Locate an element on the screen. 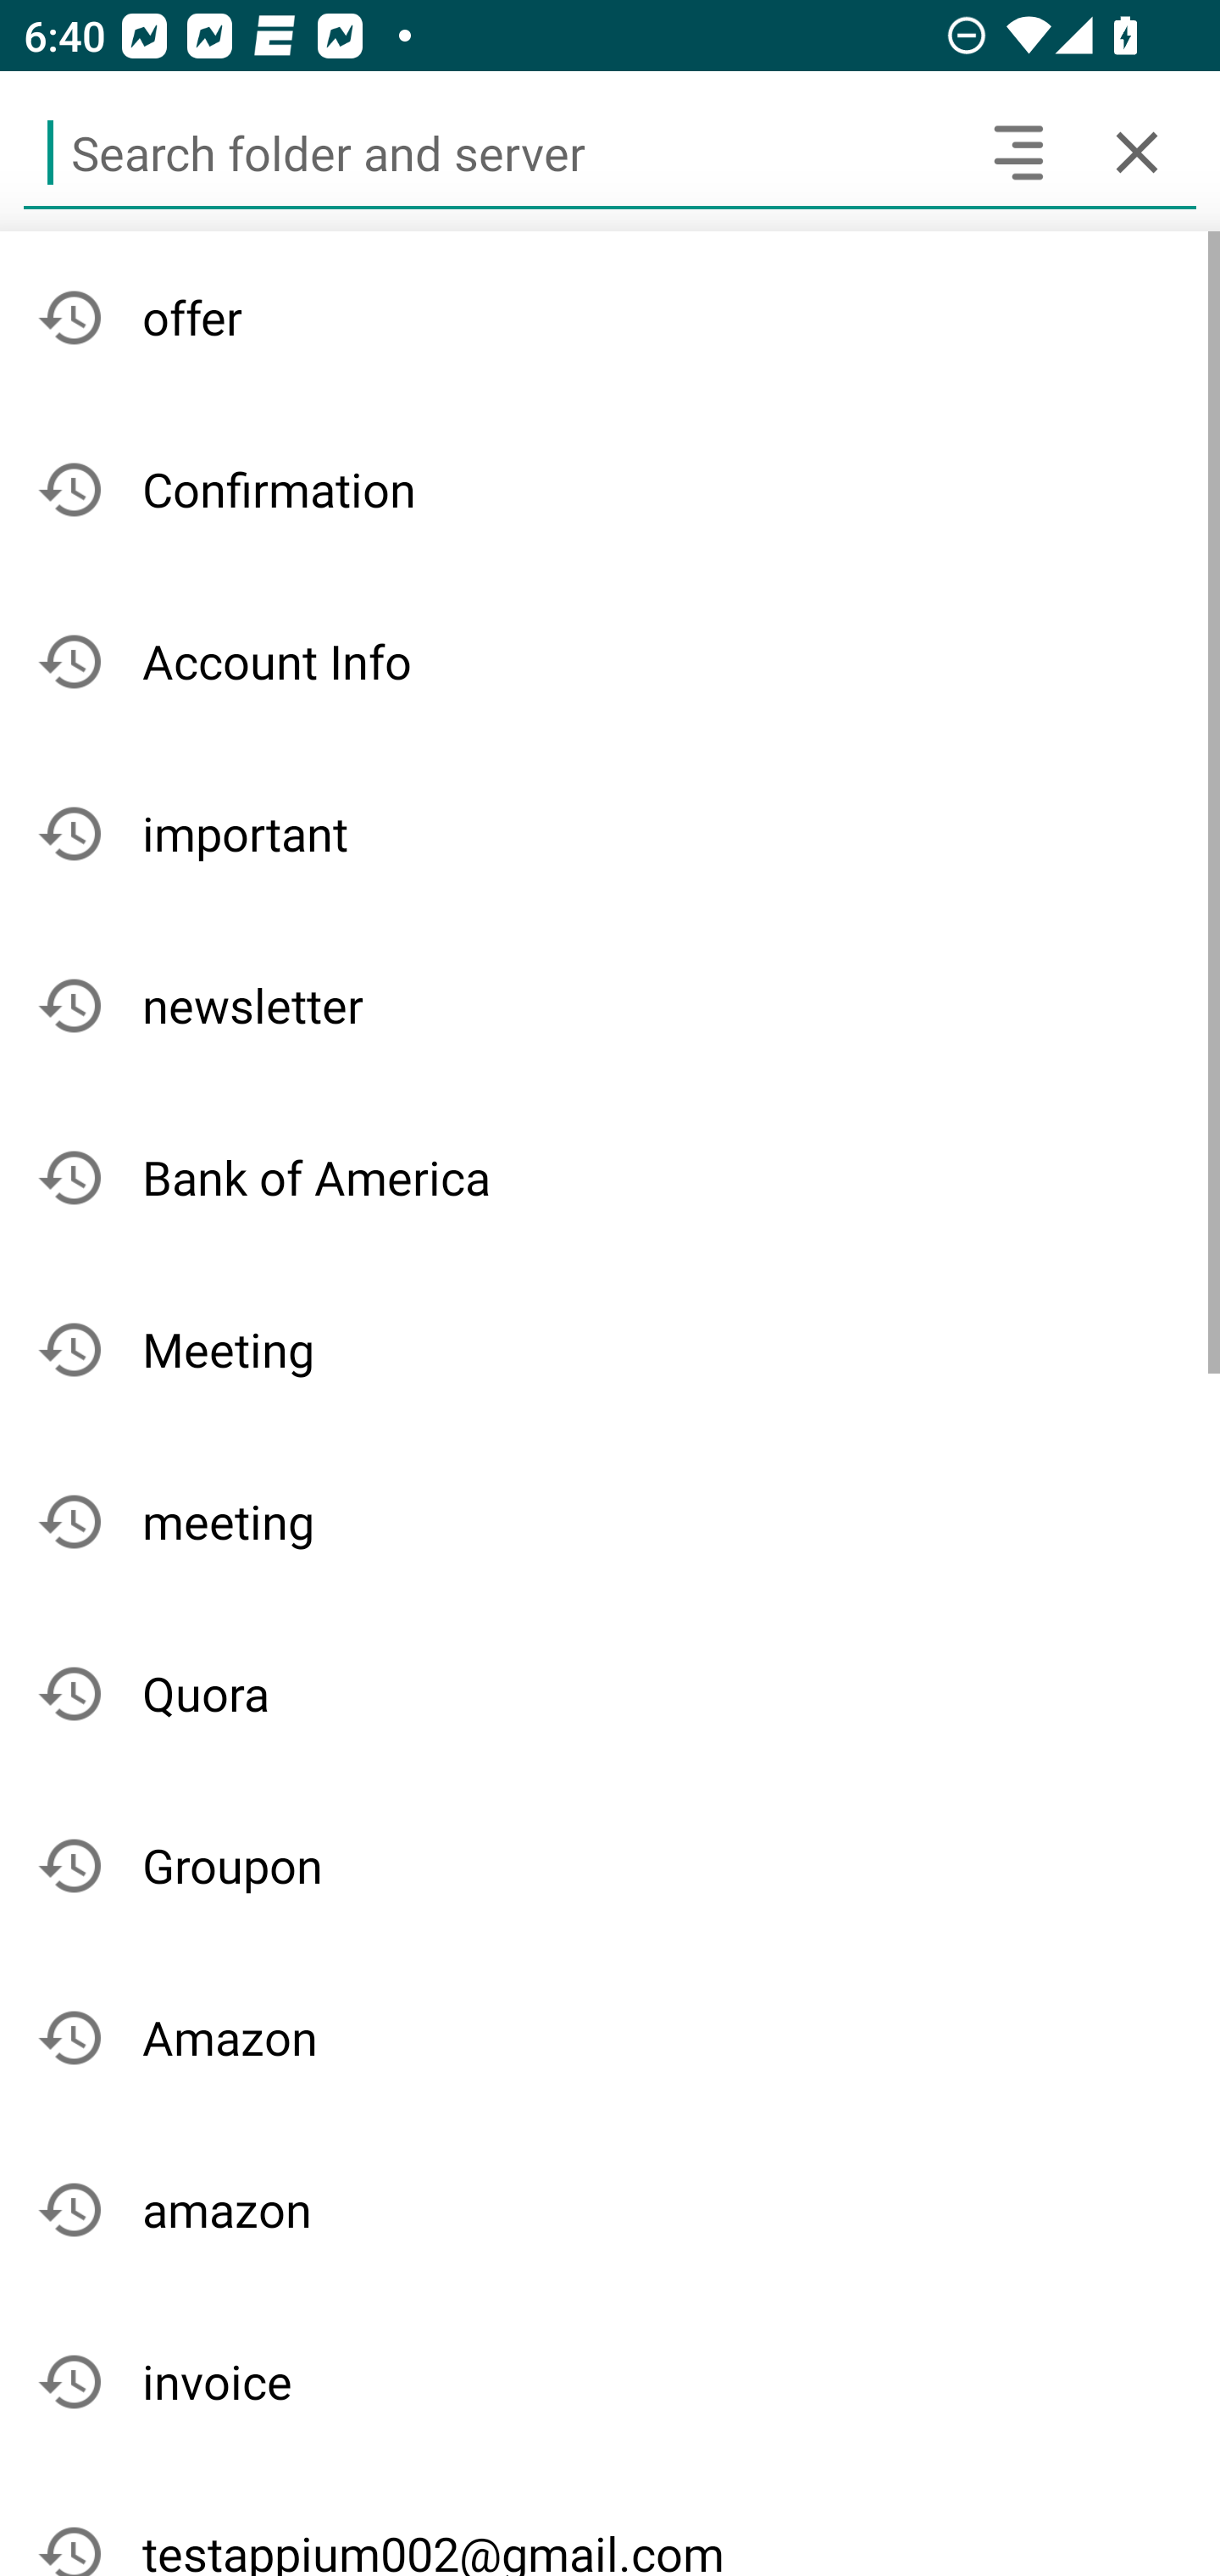  Search headers and text is located at coordinates (1018, 152).